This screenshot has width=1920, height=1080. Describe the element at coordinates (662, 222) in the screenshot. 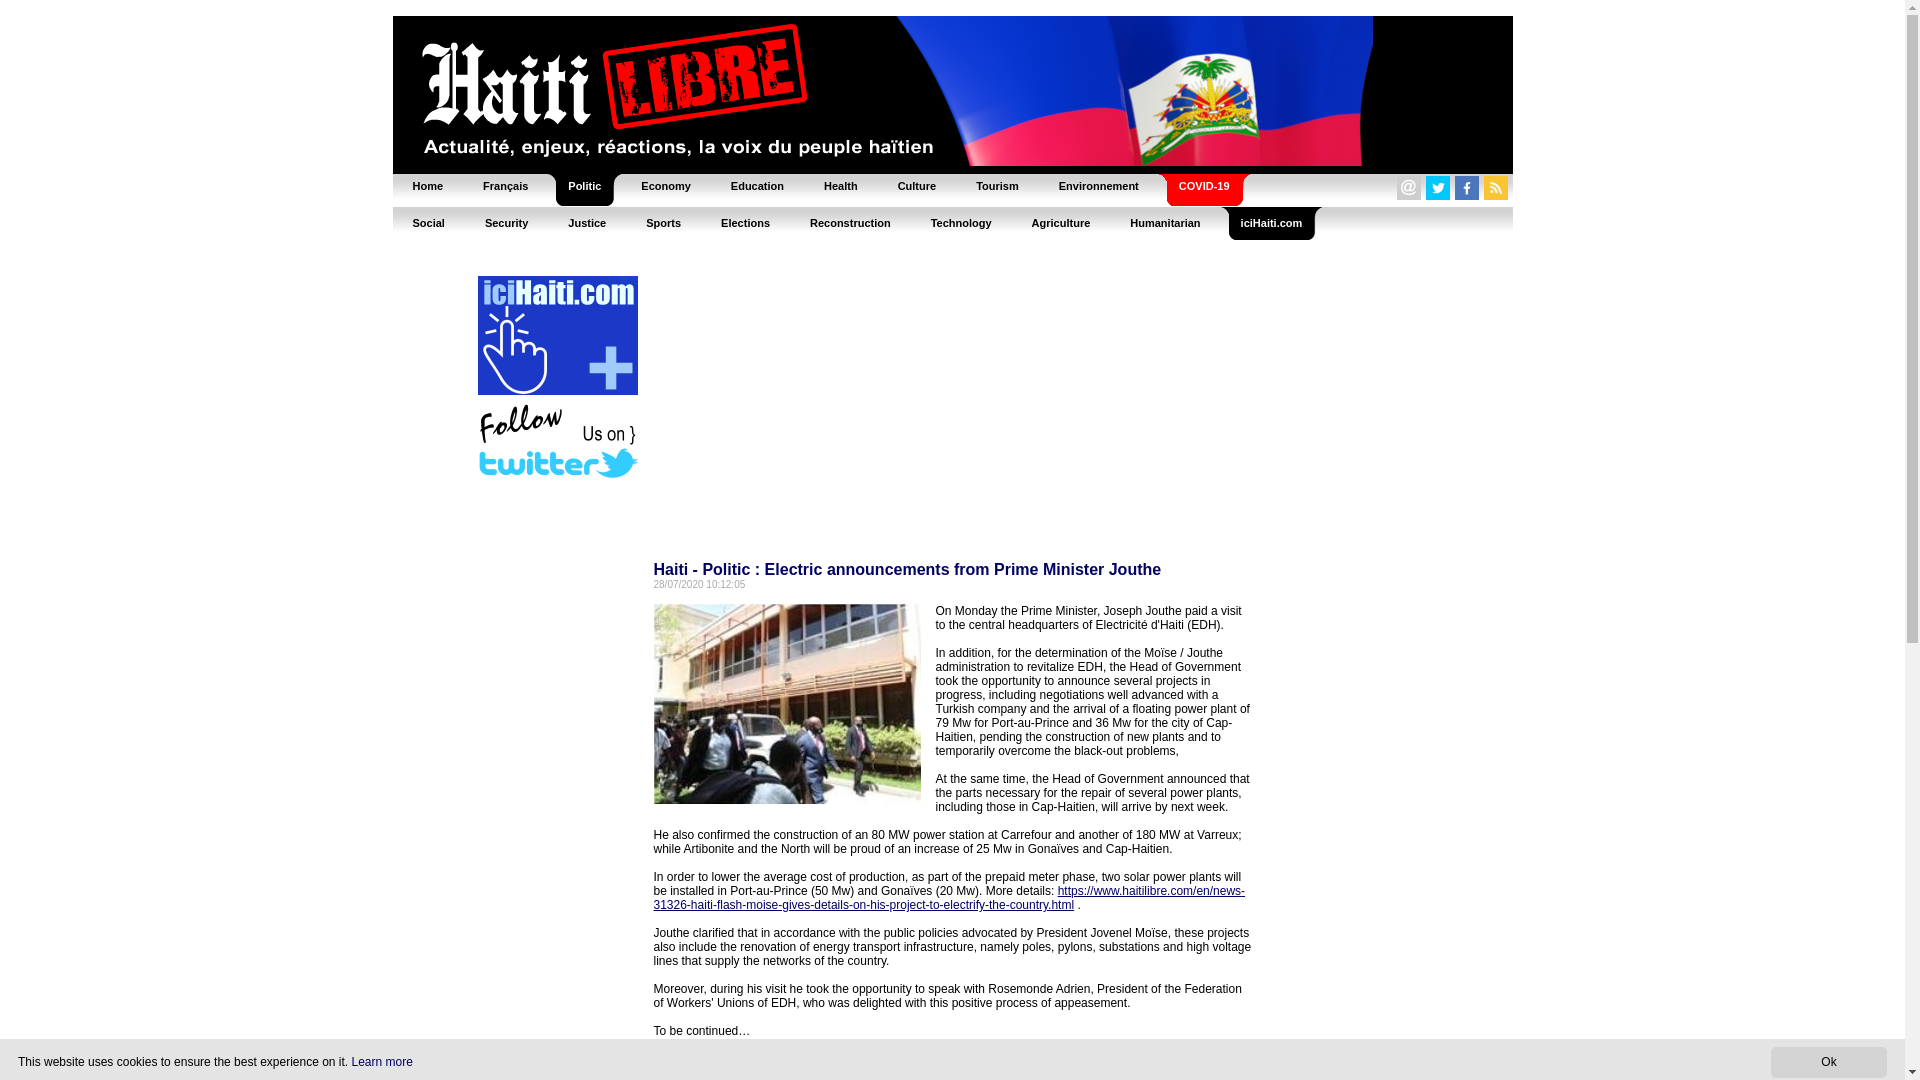

I see `Sports` at that location.